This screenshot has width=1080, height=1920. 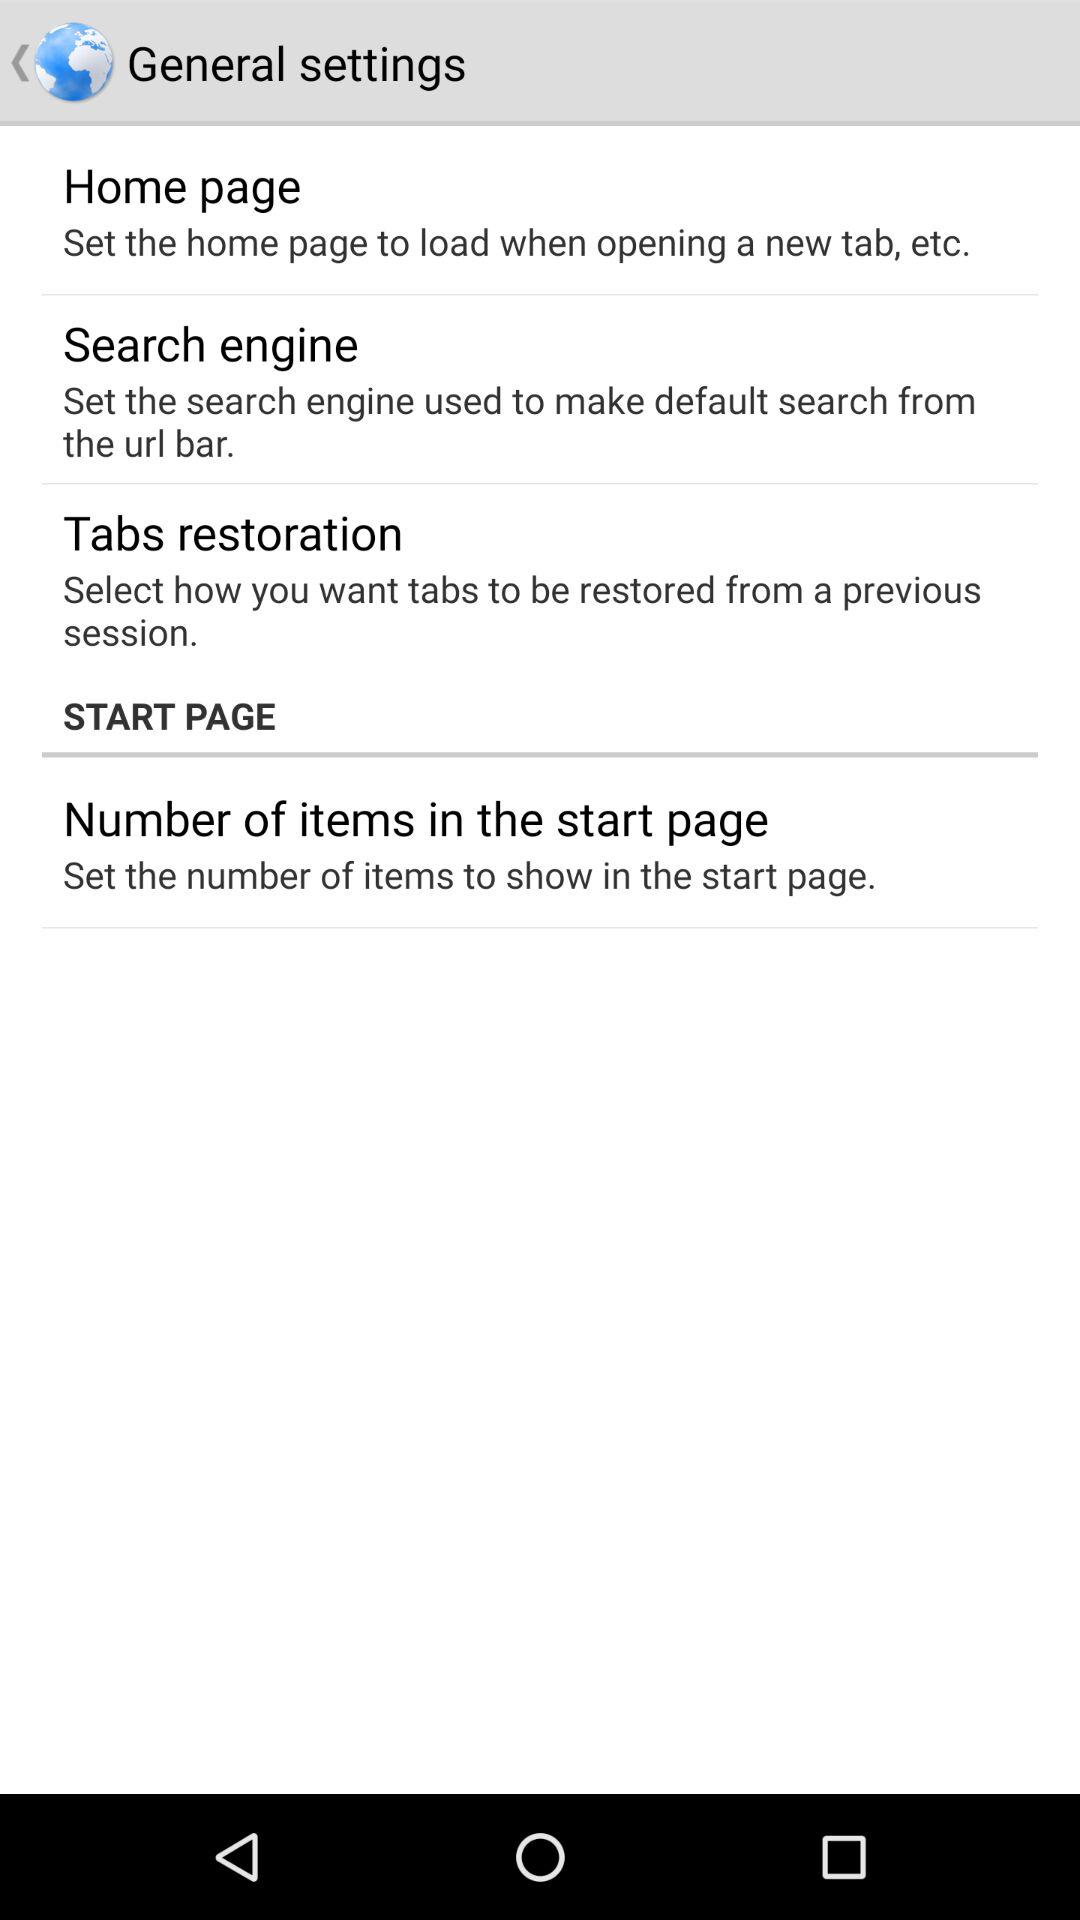 What do you see at coordinates (233, 532) in the screenshot?
I see `scroll to the tabs restoration` at bounding box center [233, 532].